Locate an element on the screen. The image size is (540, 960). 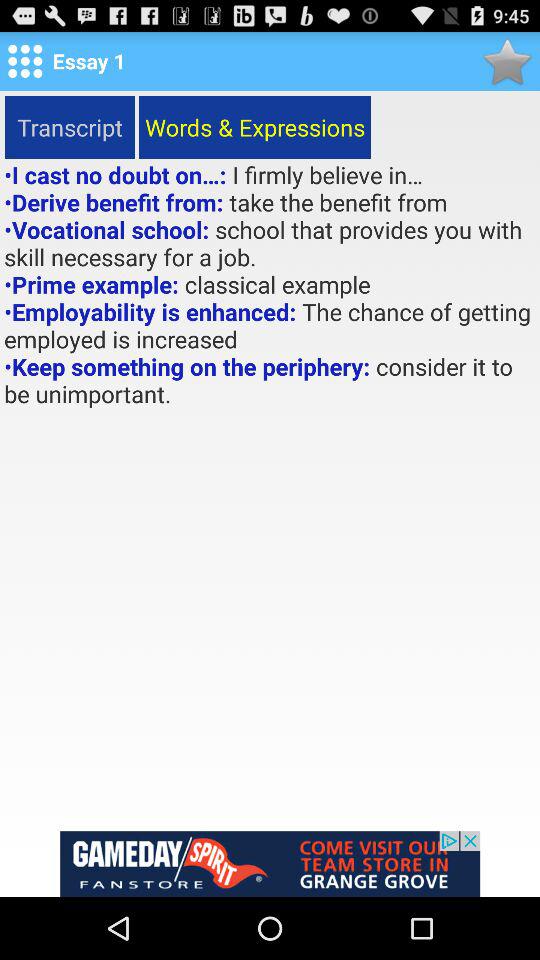
settings is located at coordinates (25, 61).